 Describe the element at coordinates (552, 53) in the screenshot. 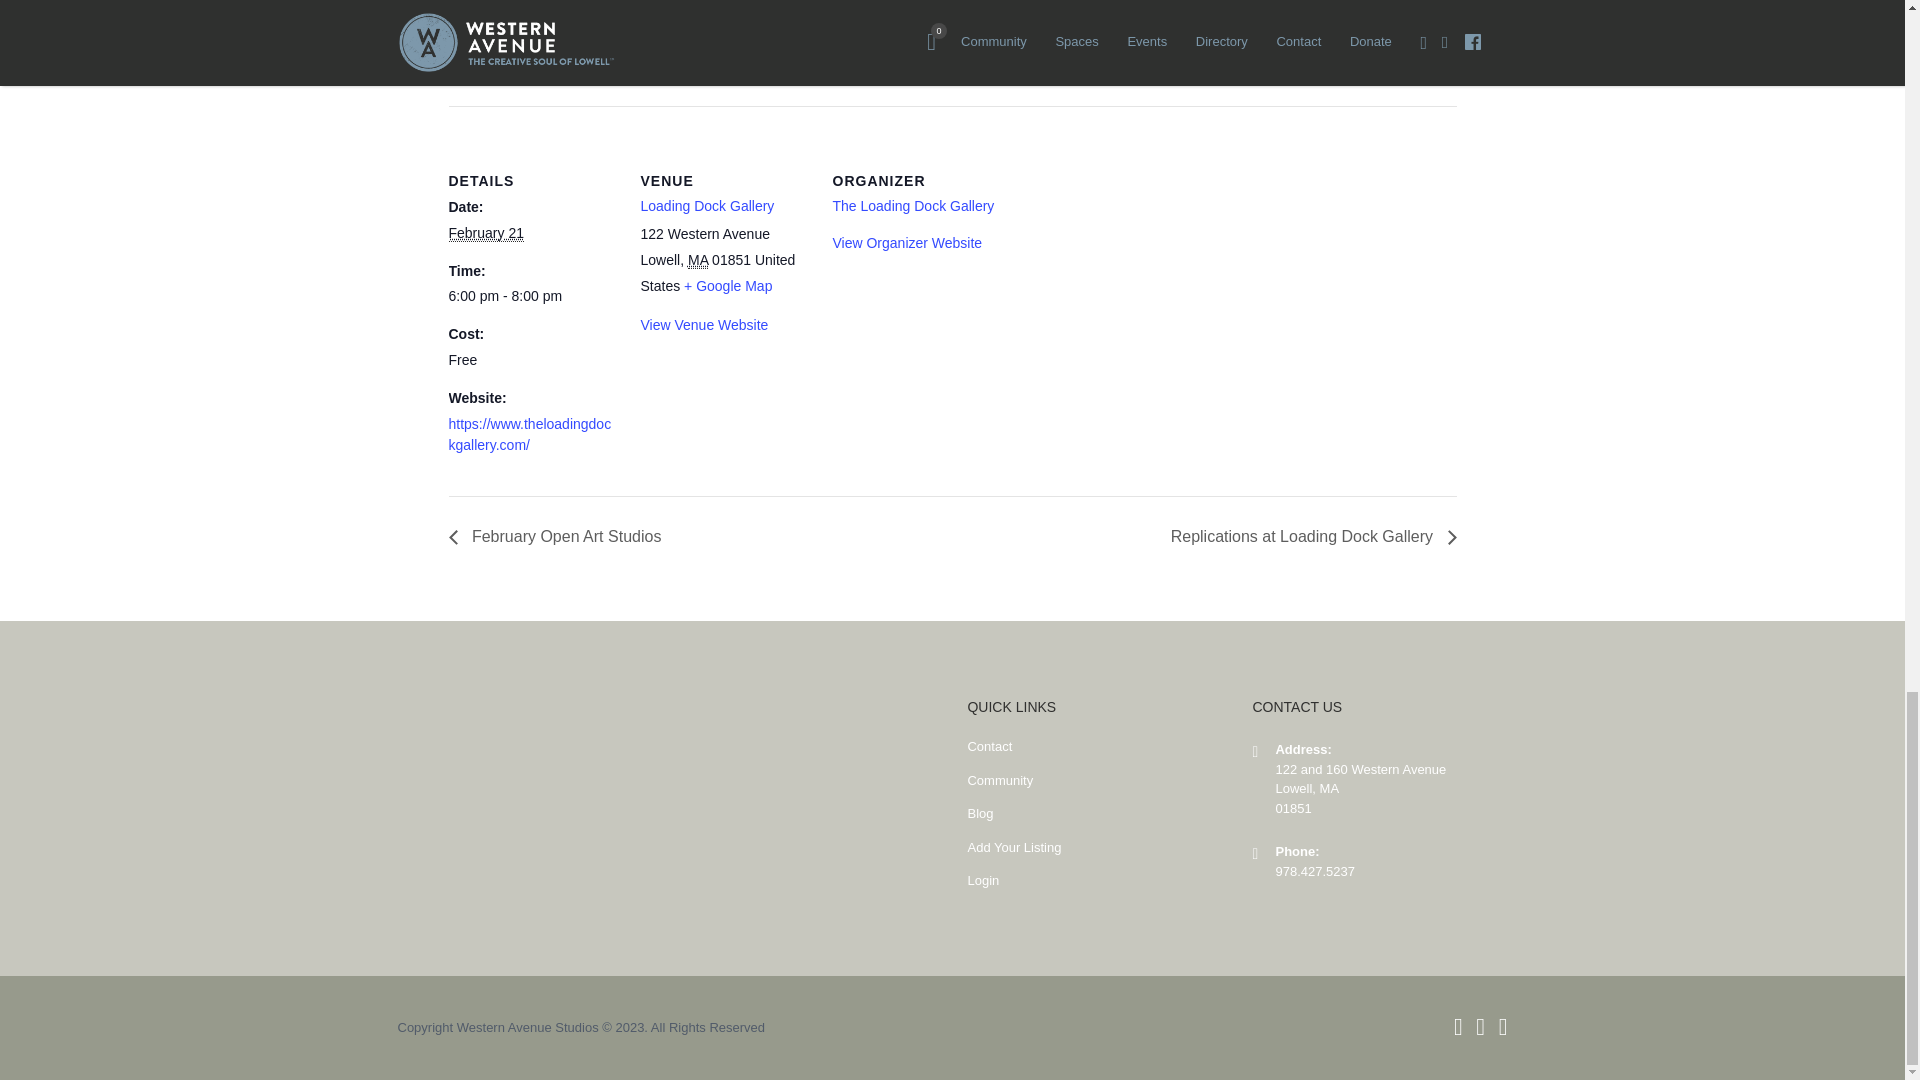

I see `Add to calendar` at that location.